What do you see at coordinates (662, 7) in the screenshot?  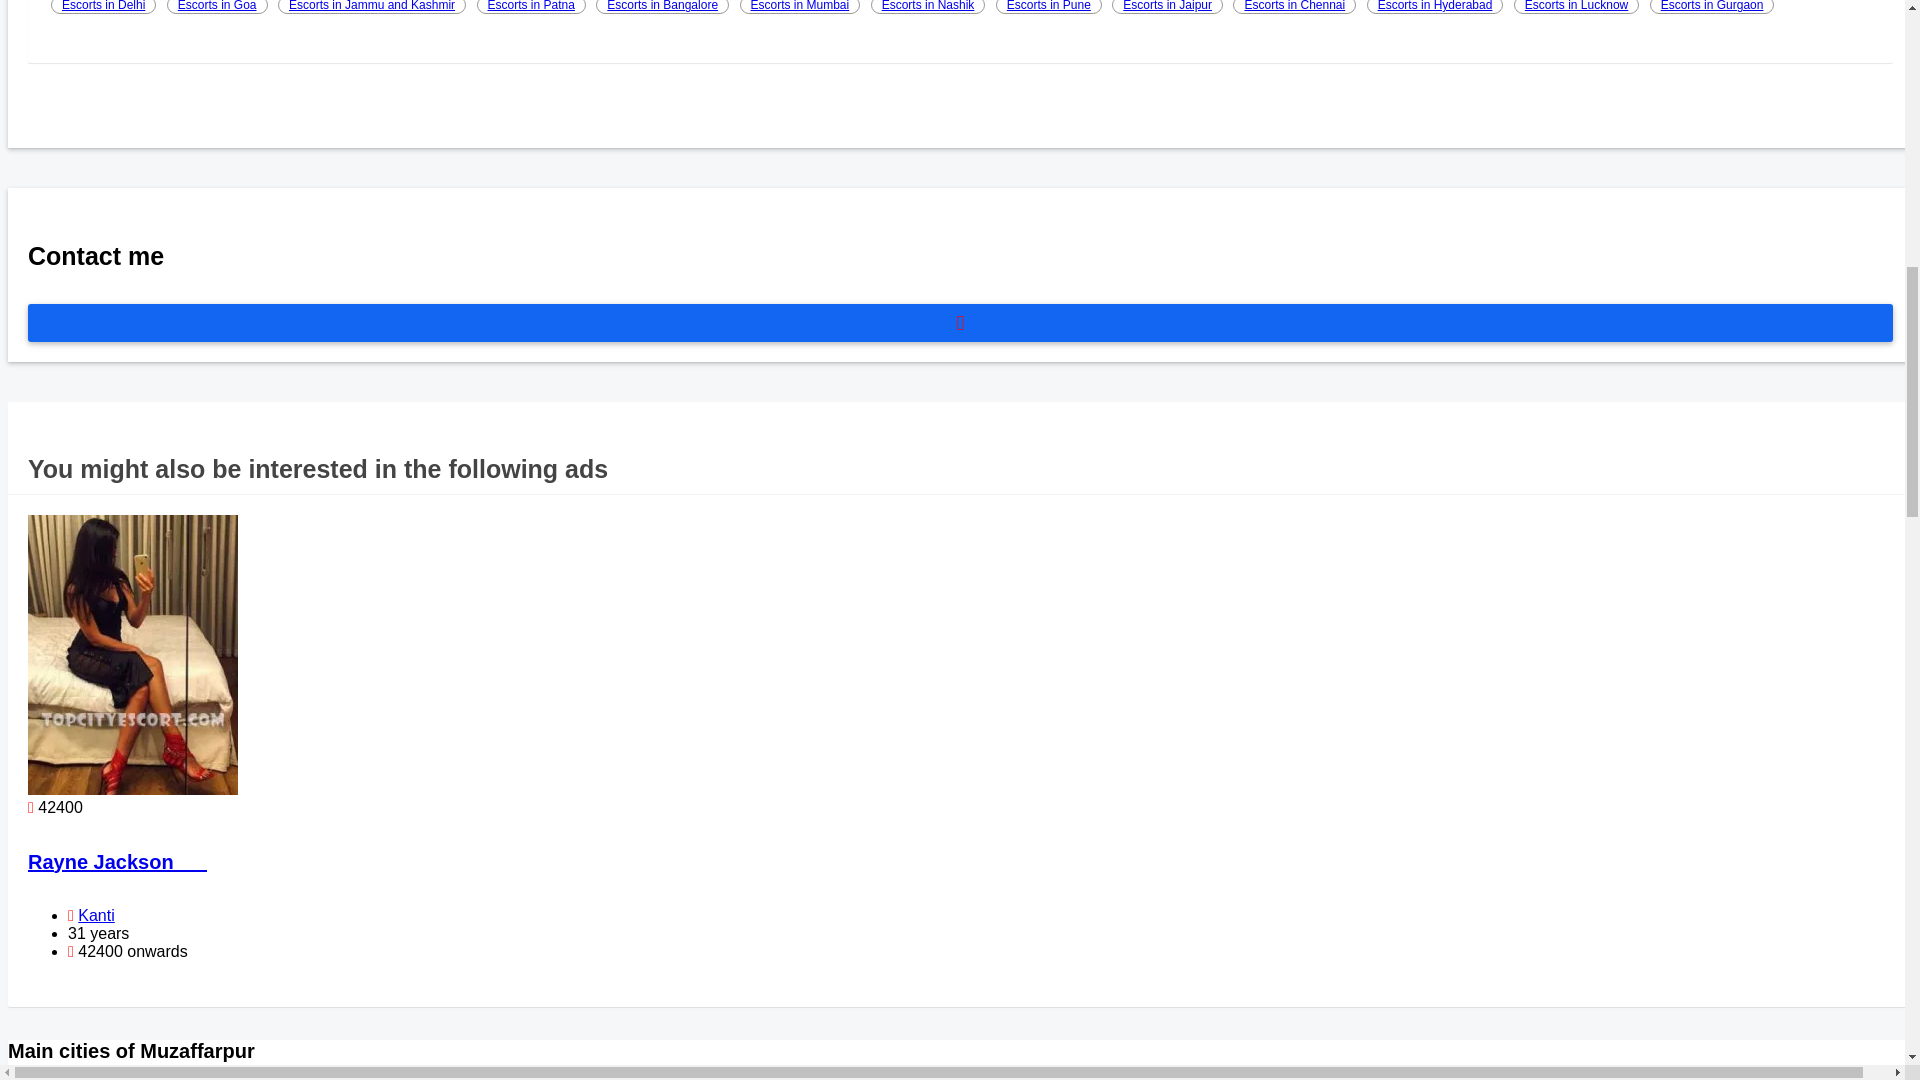 I see `Escorts in Bangalore` at bounding box center [662, 7].